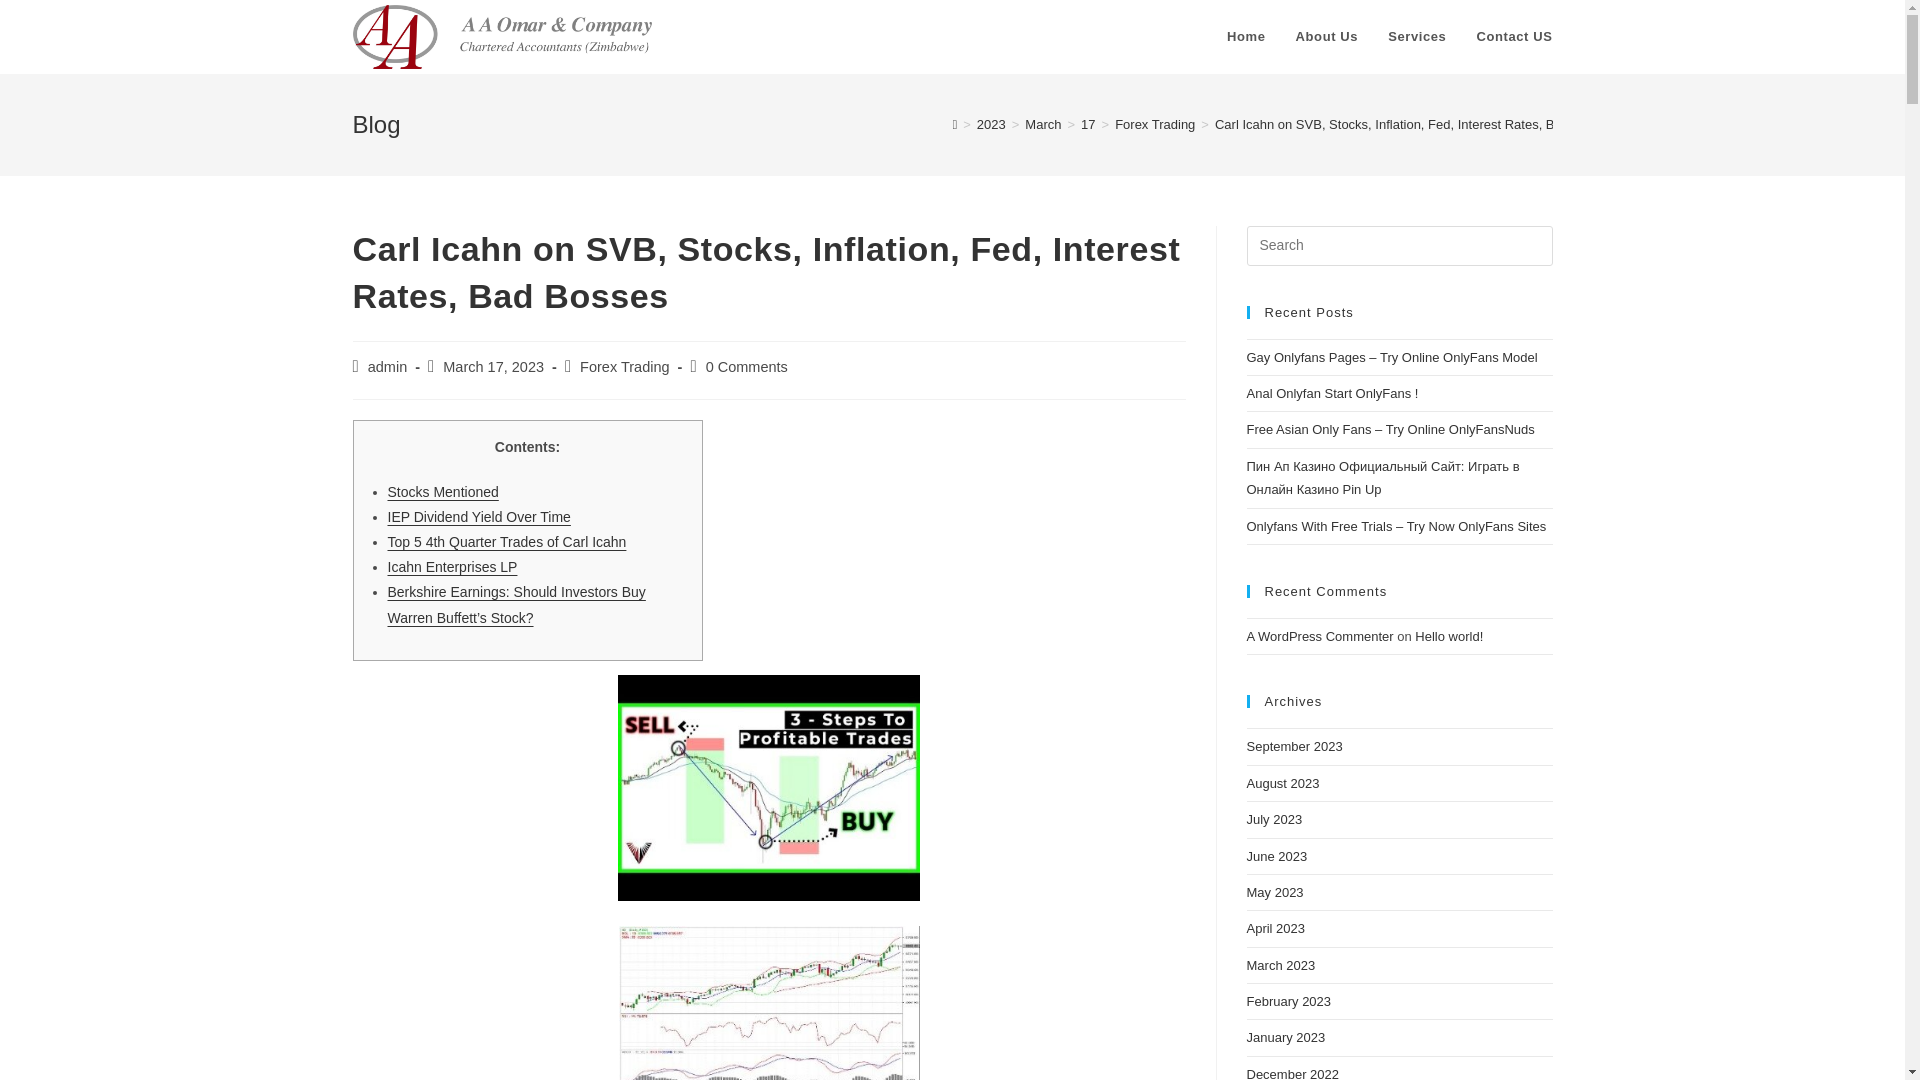  Describe the element at coordinates (1514, 37) in the screenshot. I see `Contact US` at that location.